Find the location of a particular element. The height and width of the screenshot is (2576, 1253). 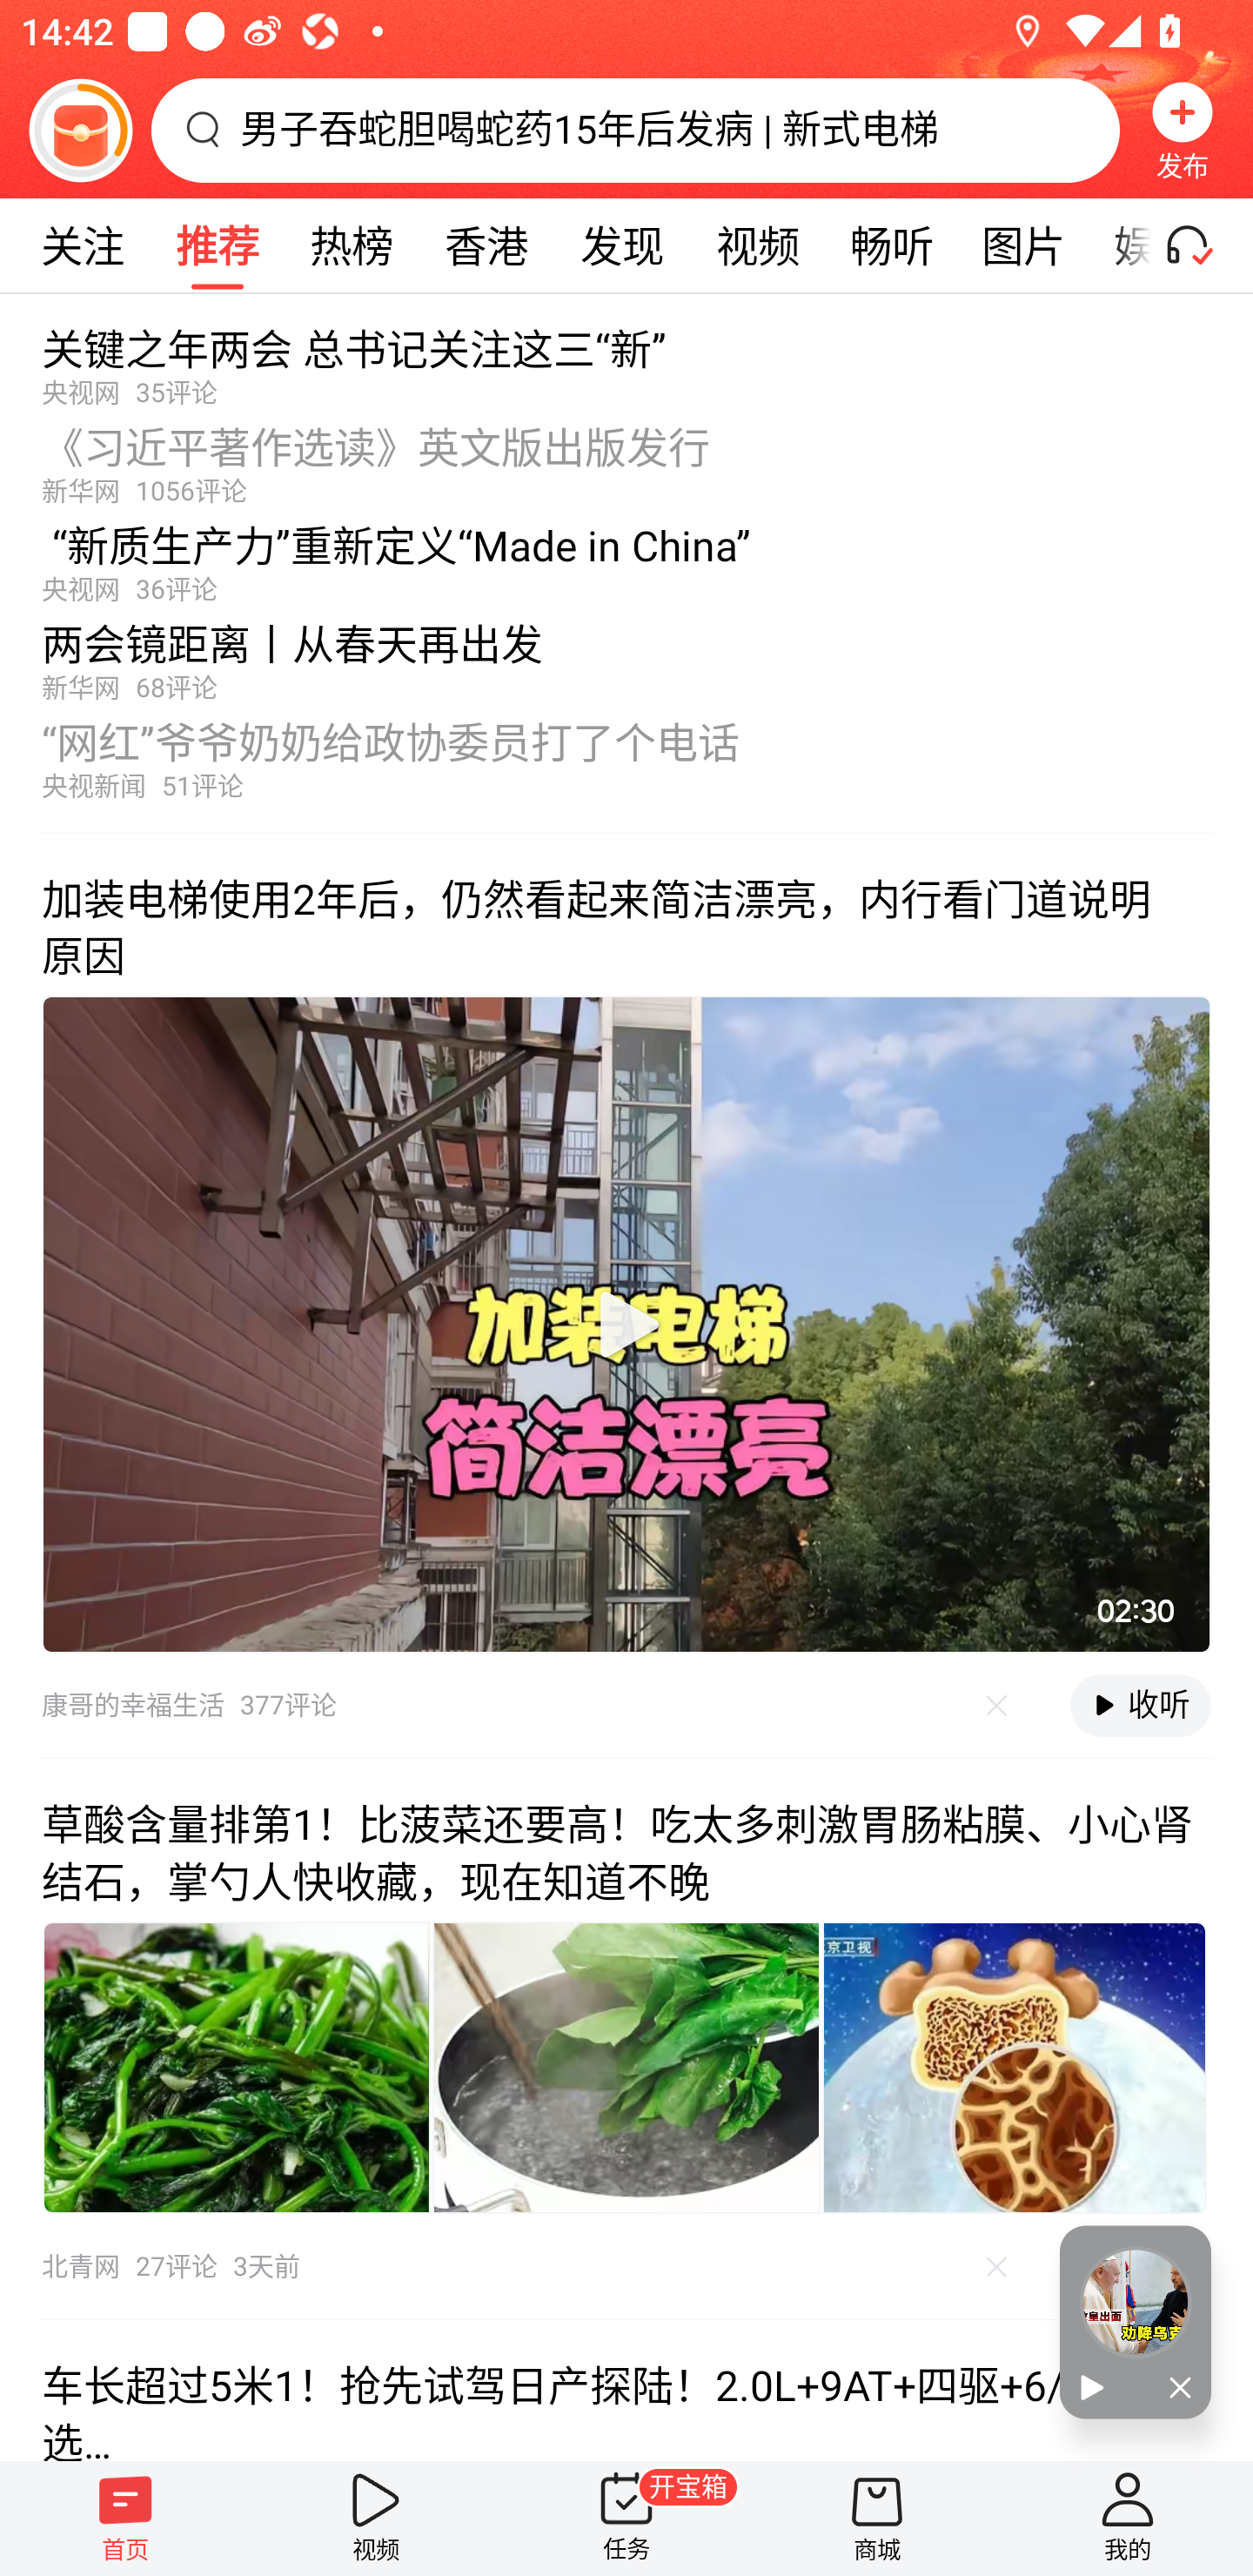

播放视频 视频播放器，双击屏幕打开播放控制 is located at coordinates (626, 1324).